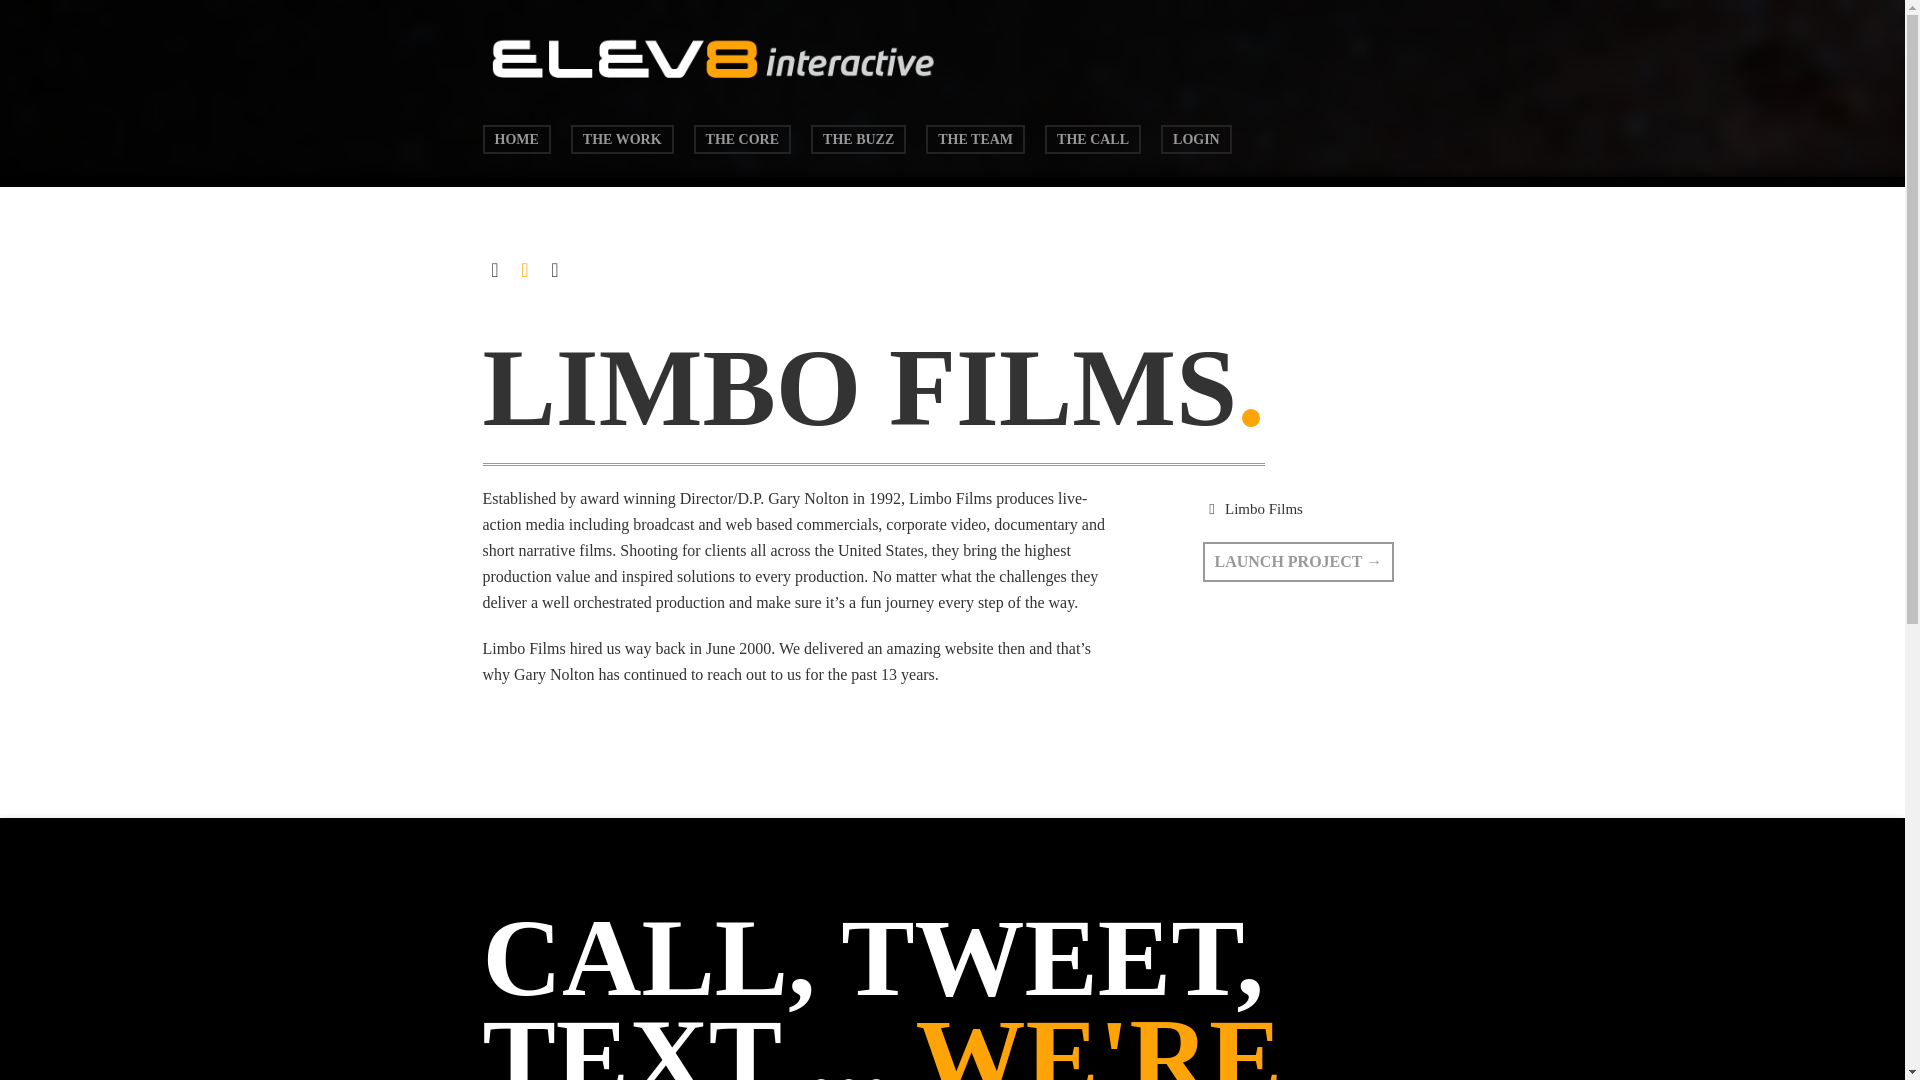  I want to click on THE CALL, so click(1092, 140).